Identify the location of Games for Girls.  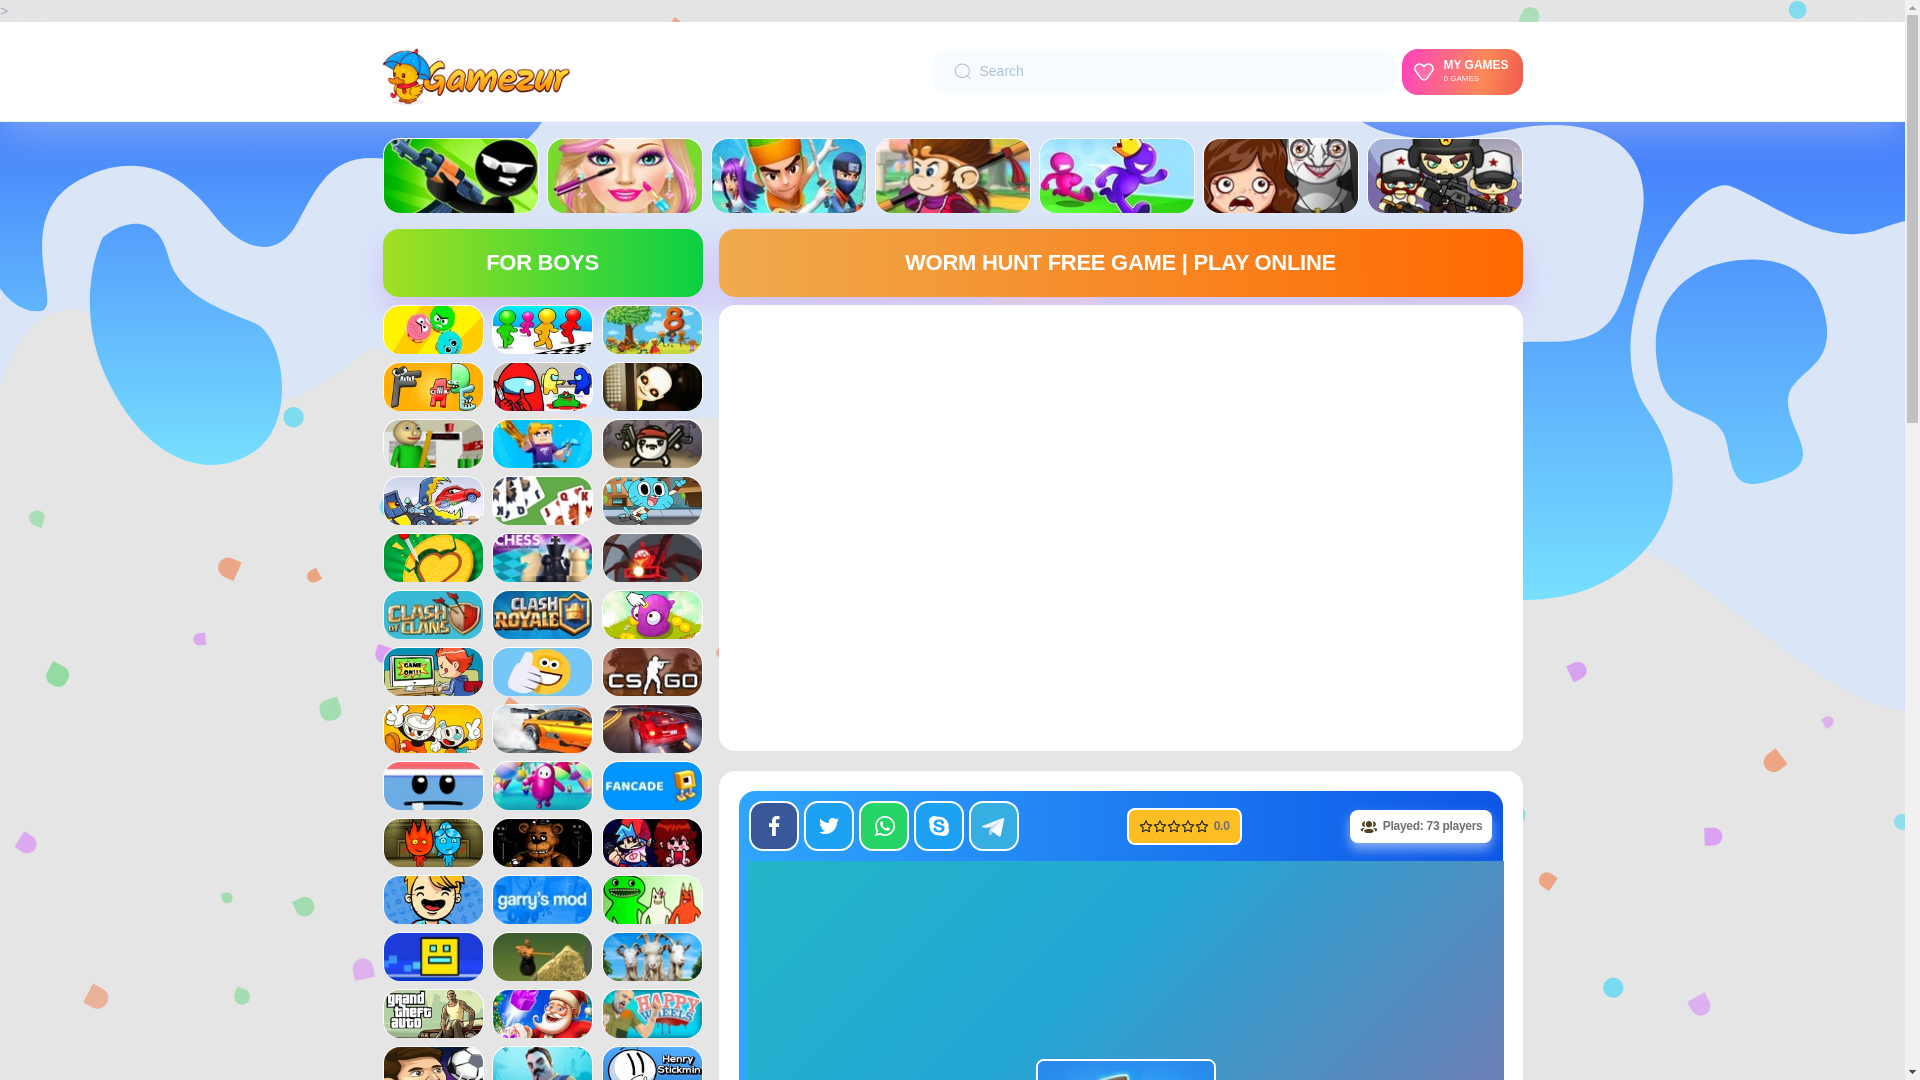
(542, 342).